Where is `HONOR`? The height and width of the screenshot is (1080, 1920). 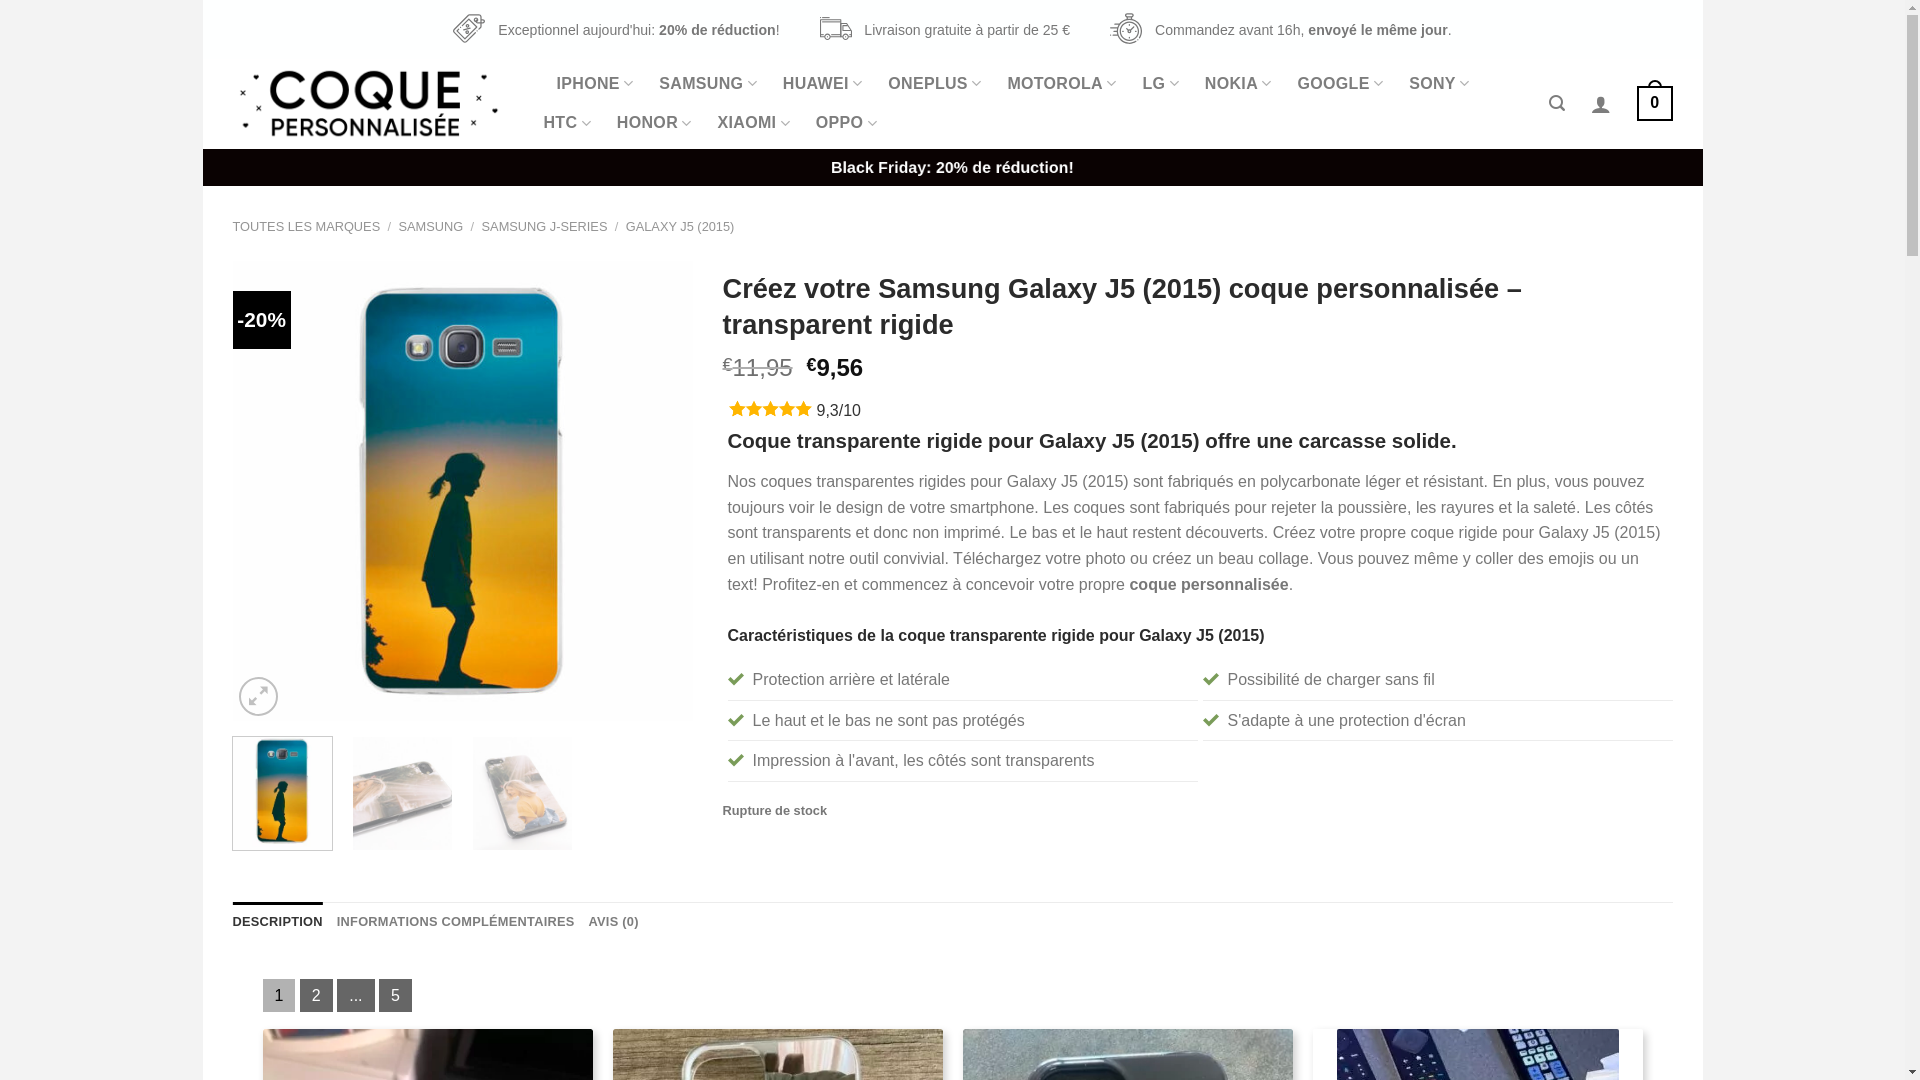 HONOR is located at coordinates (654, 124).